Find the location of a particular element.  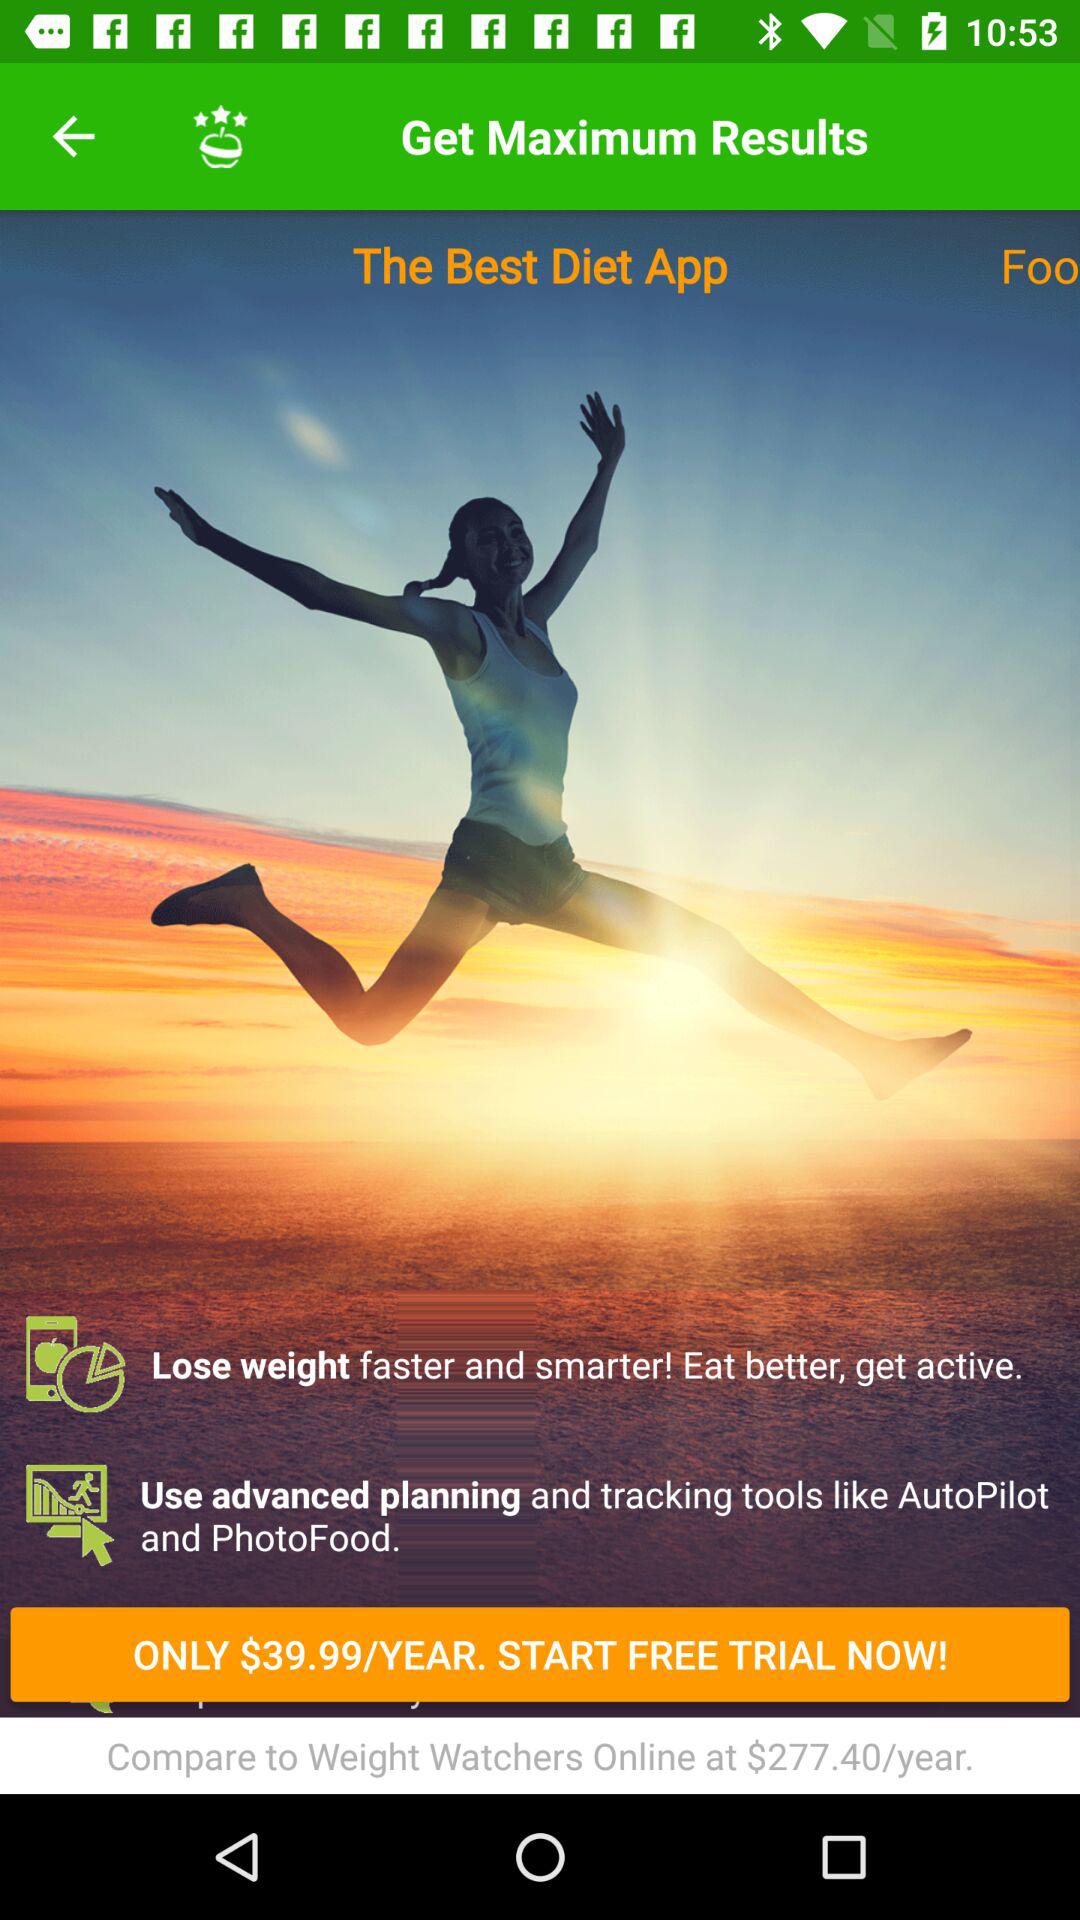

click only 39 99 item is located at coordinates (540, 1654).